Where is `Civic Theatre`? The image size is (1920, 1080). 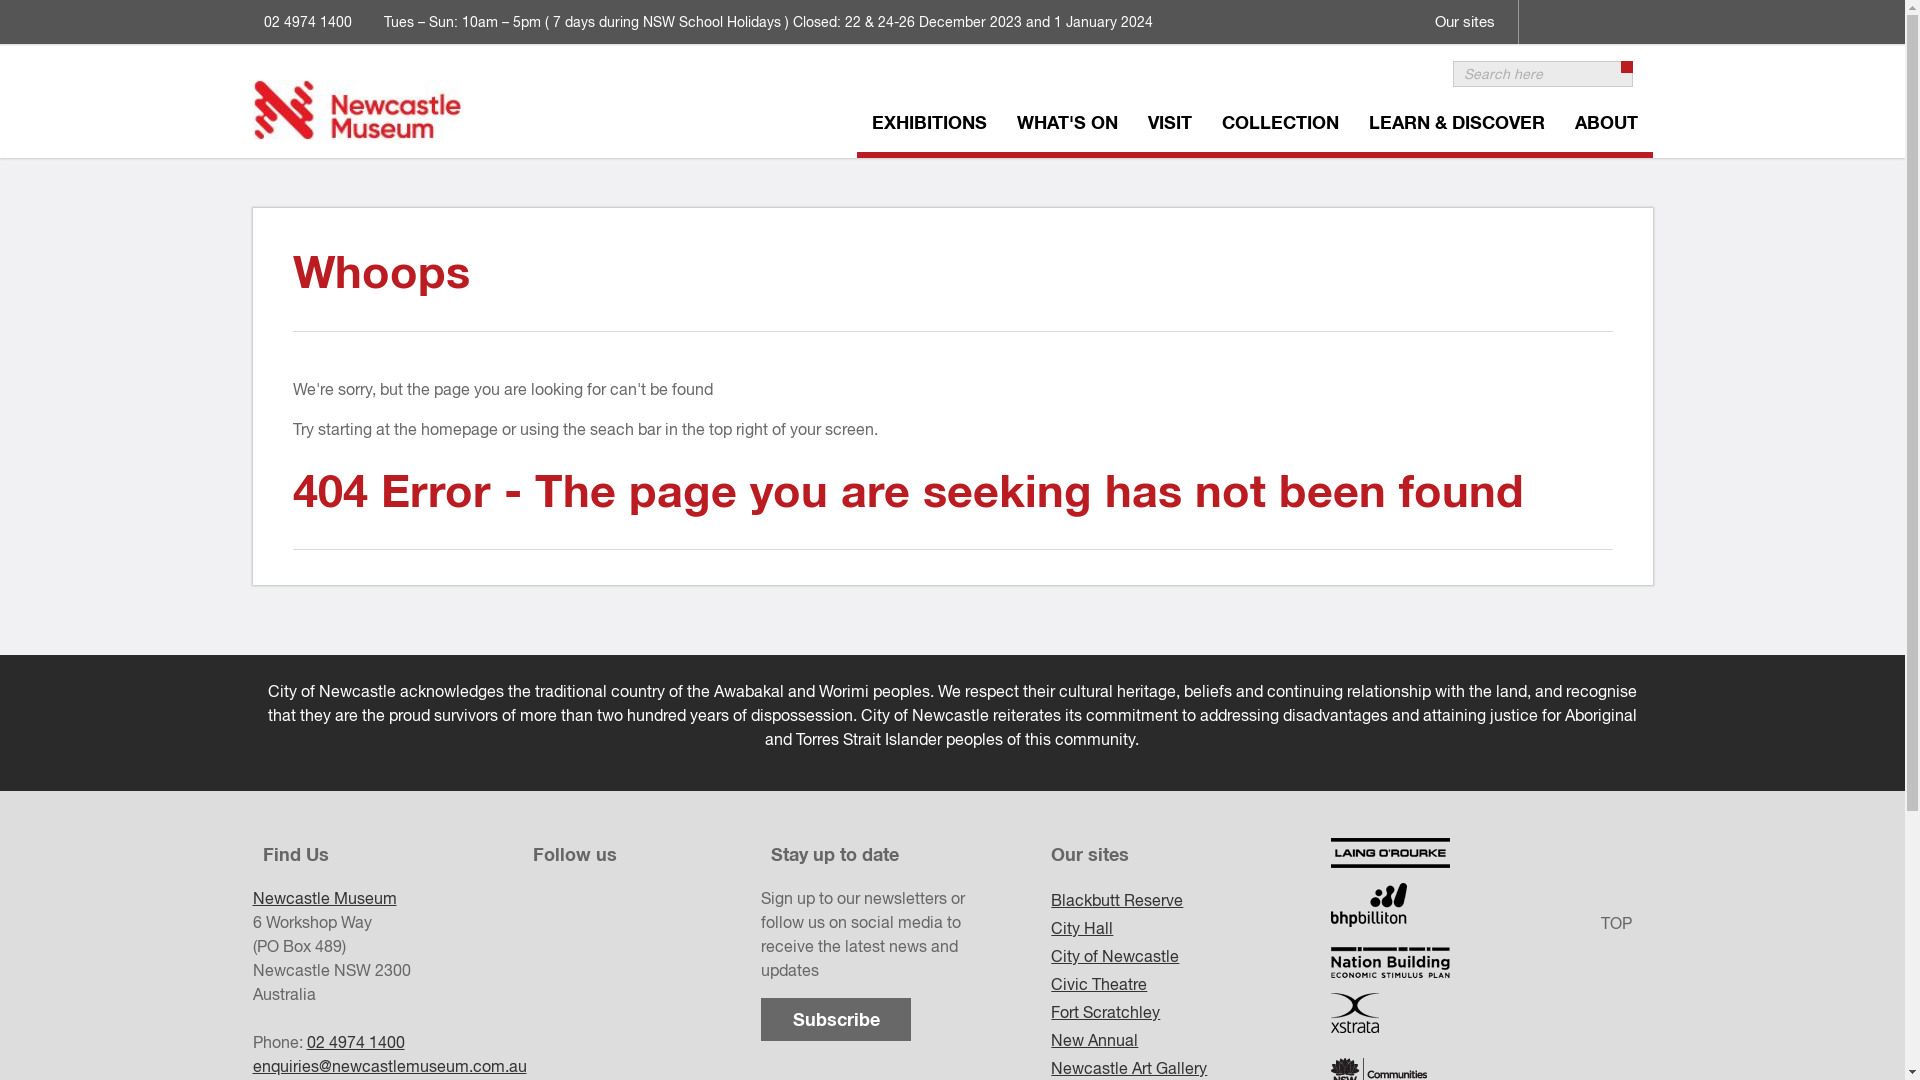 Civic Theatre is located at coordinates (1191, 984).